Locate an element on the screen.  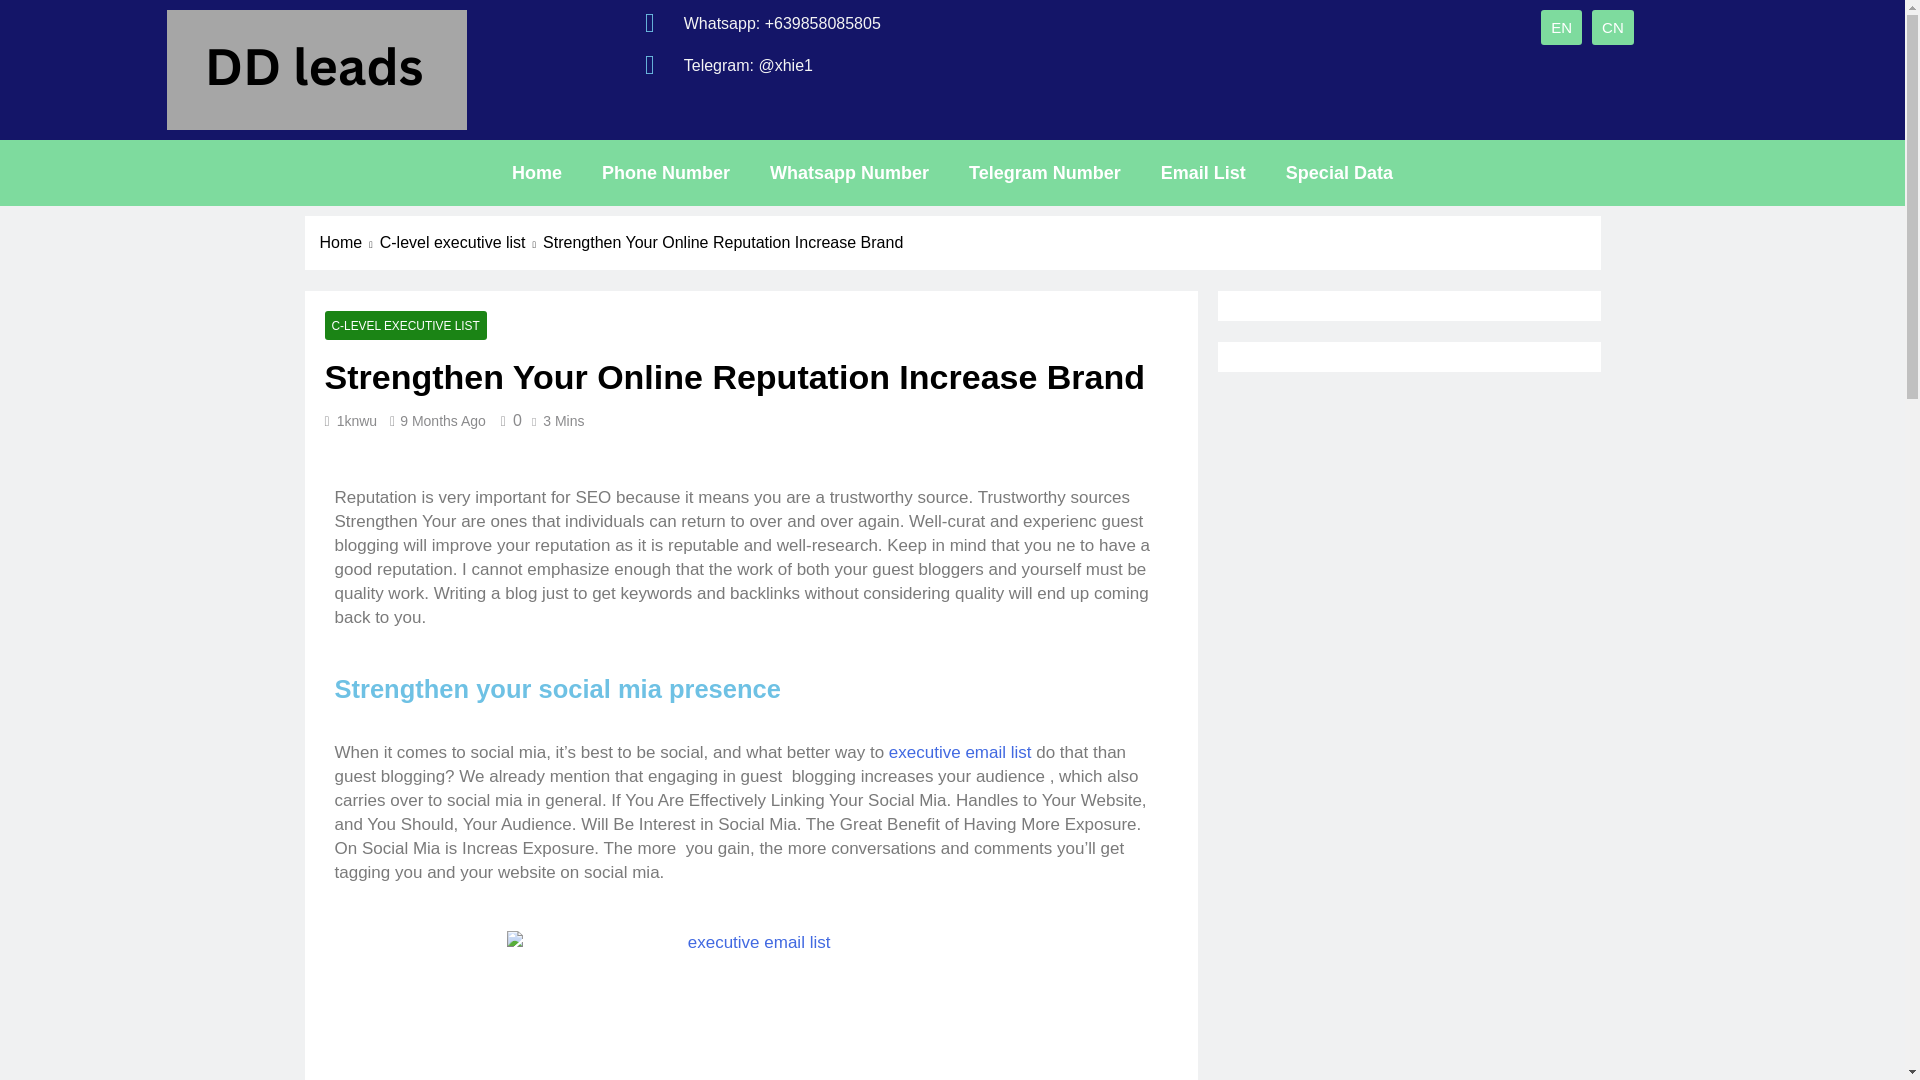
Phone Number is located at coordinates (666, 172).